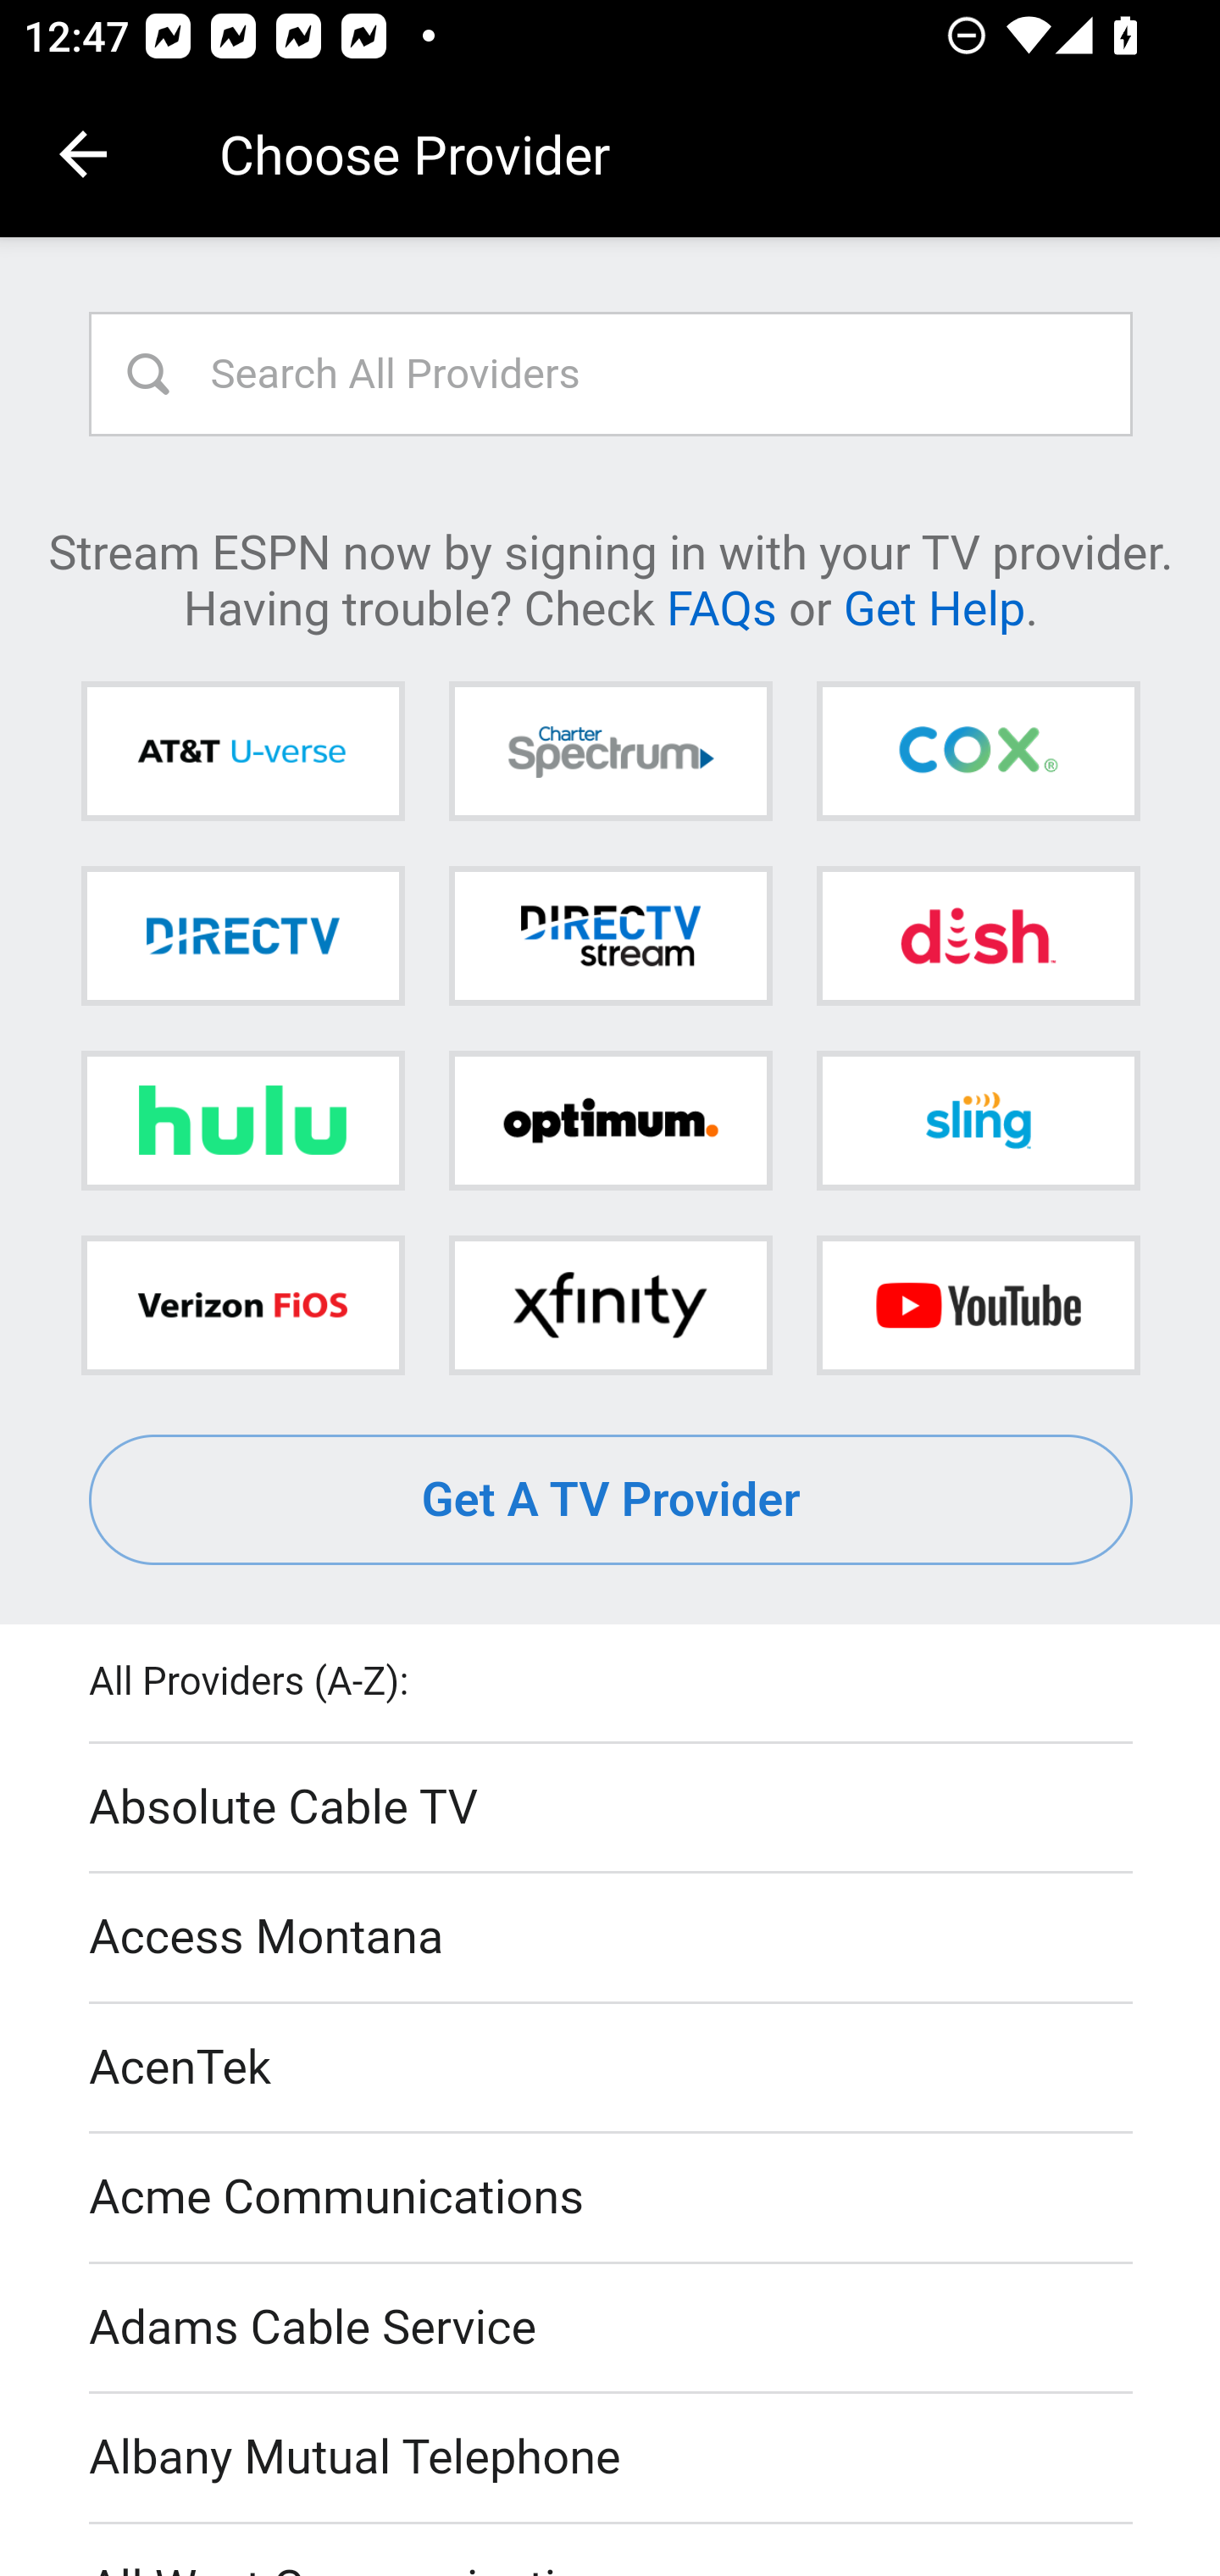 The image size is (1220, 2576). Describe the element at coordinates (242, 1305) in the screenshot. I see `Verizon FiOS` at that location.